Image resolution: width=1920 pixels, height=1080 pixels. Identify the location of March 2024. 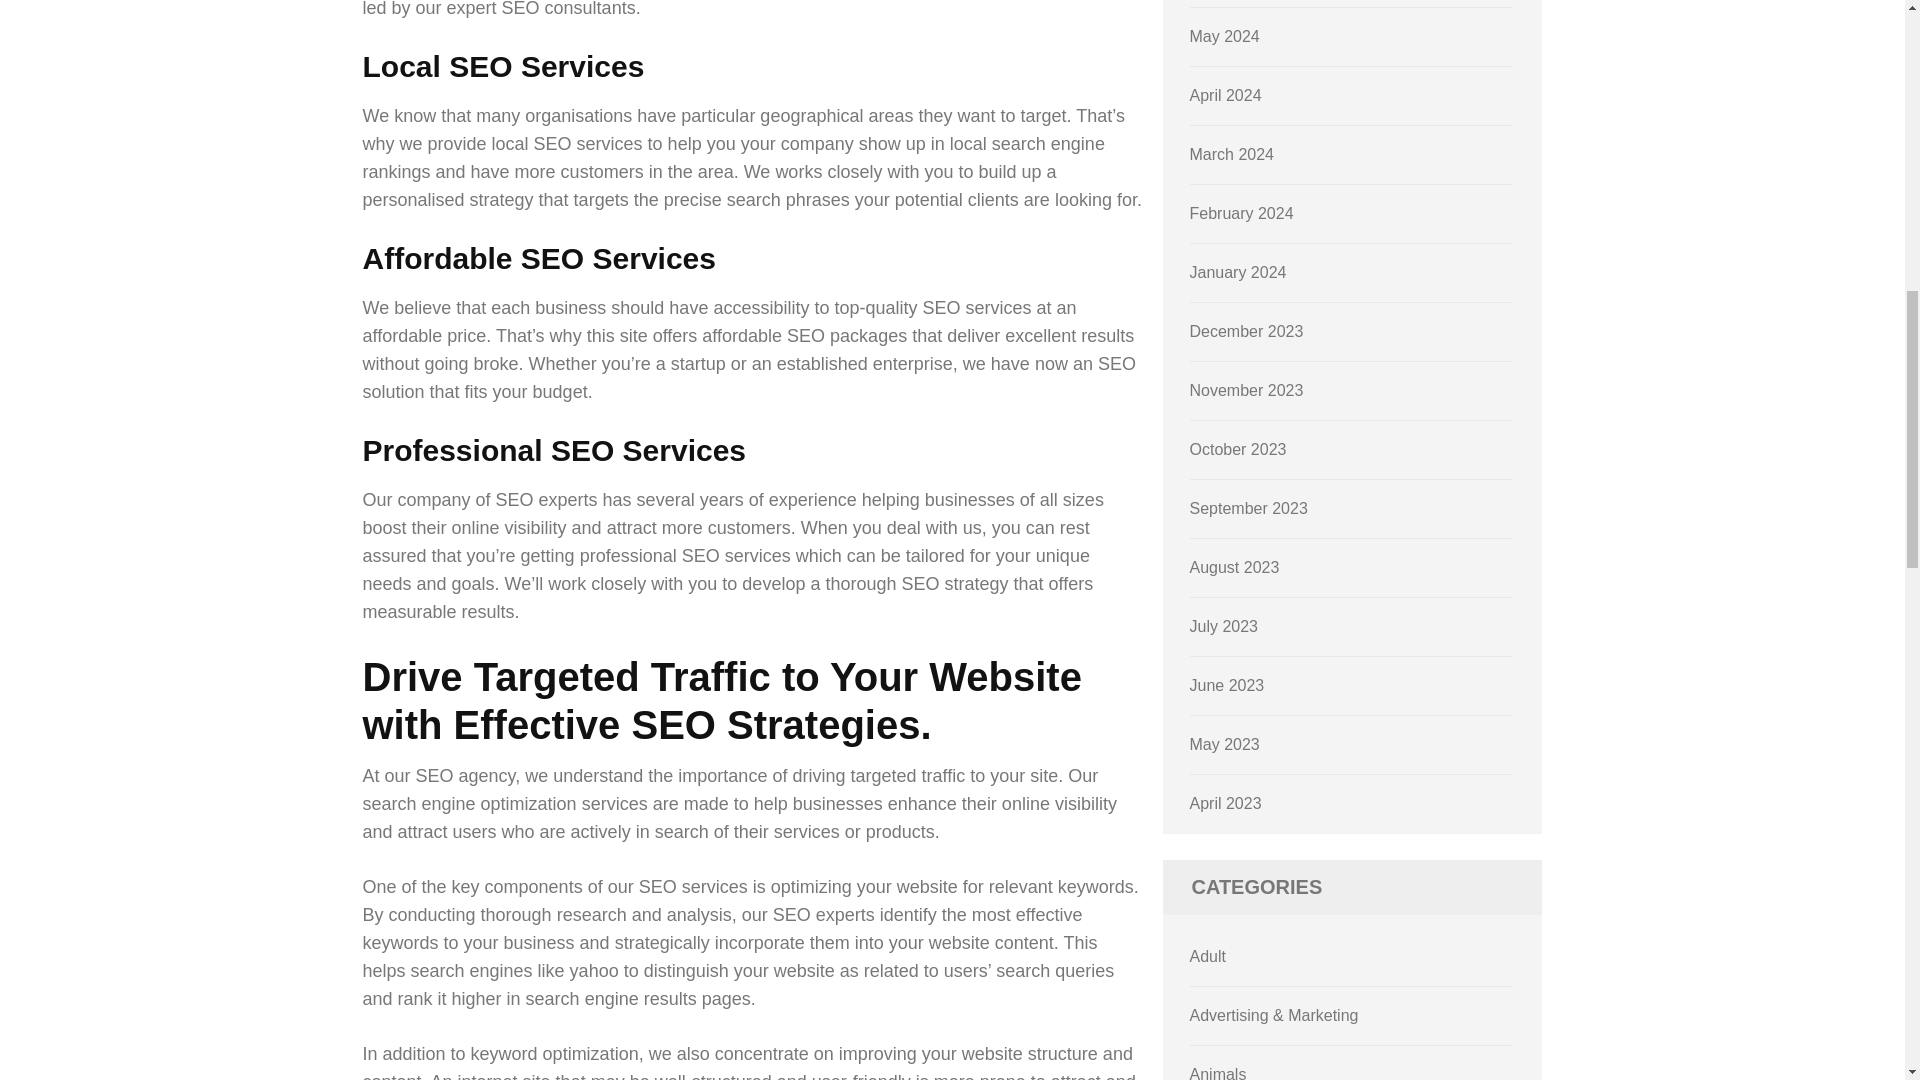
(1232, 154).